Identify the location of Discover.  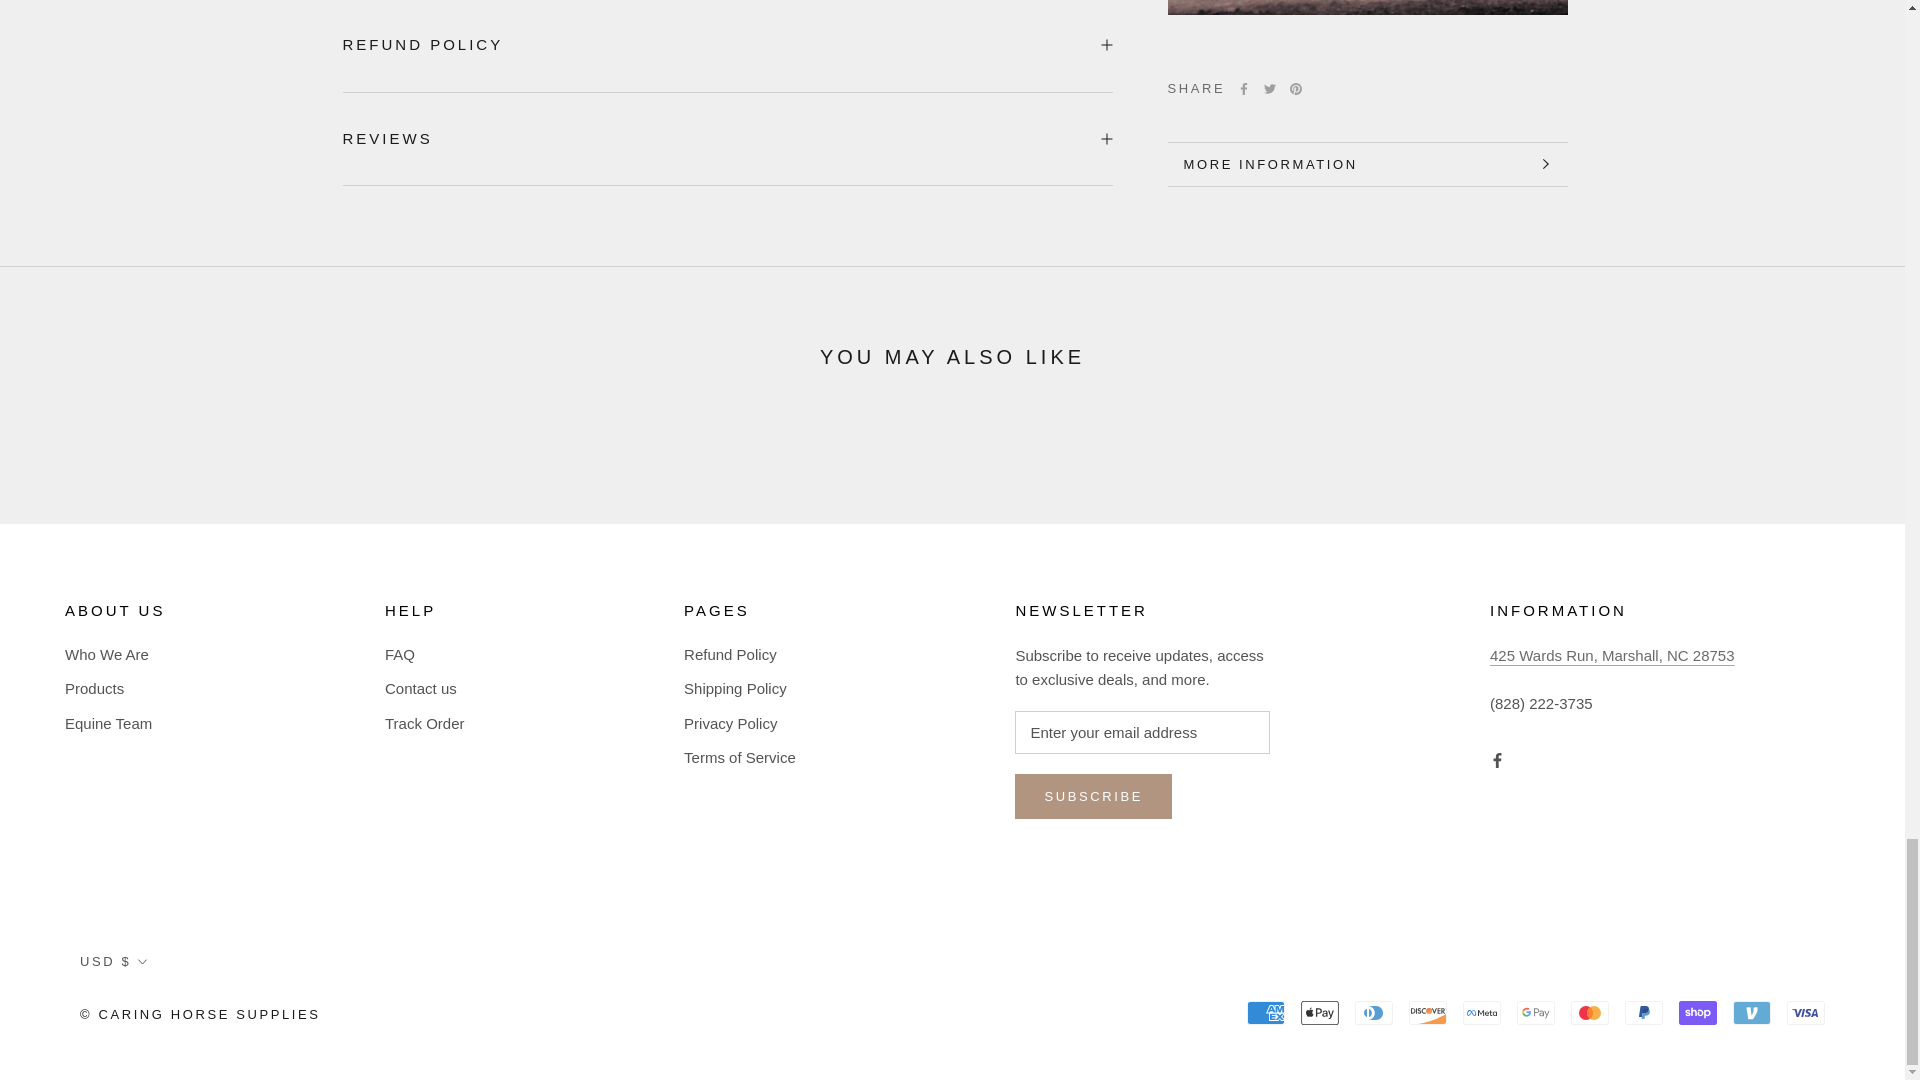
(1428, 1012).